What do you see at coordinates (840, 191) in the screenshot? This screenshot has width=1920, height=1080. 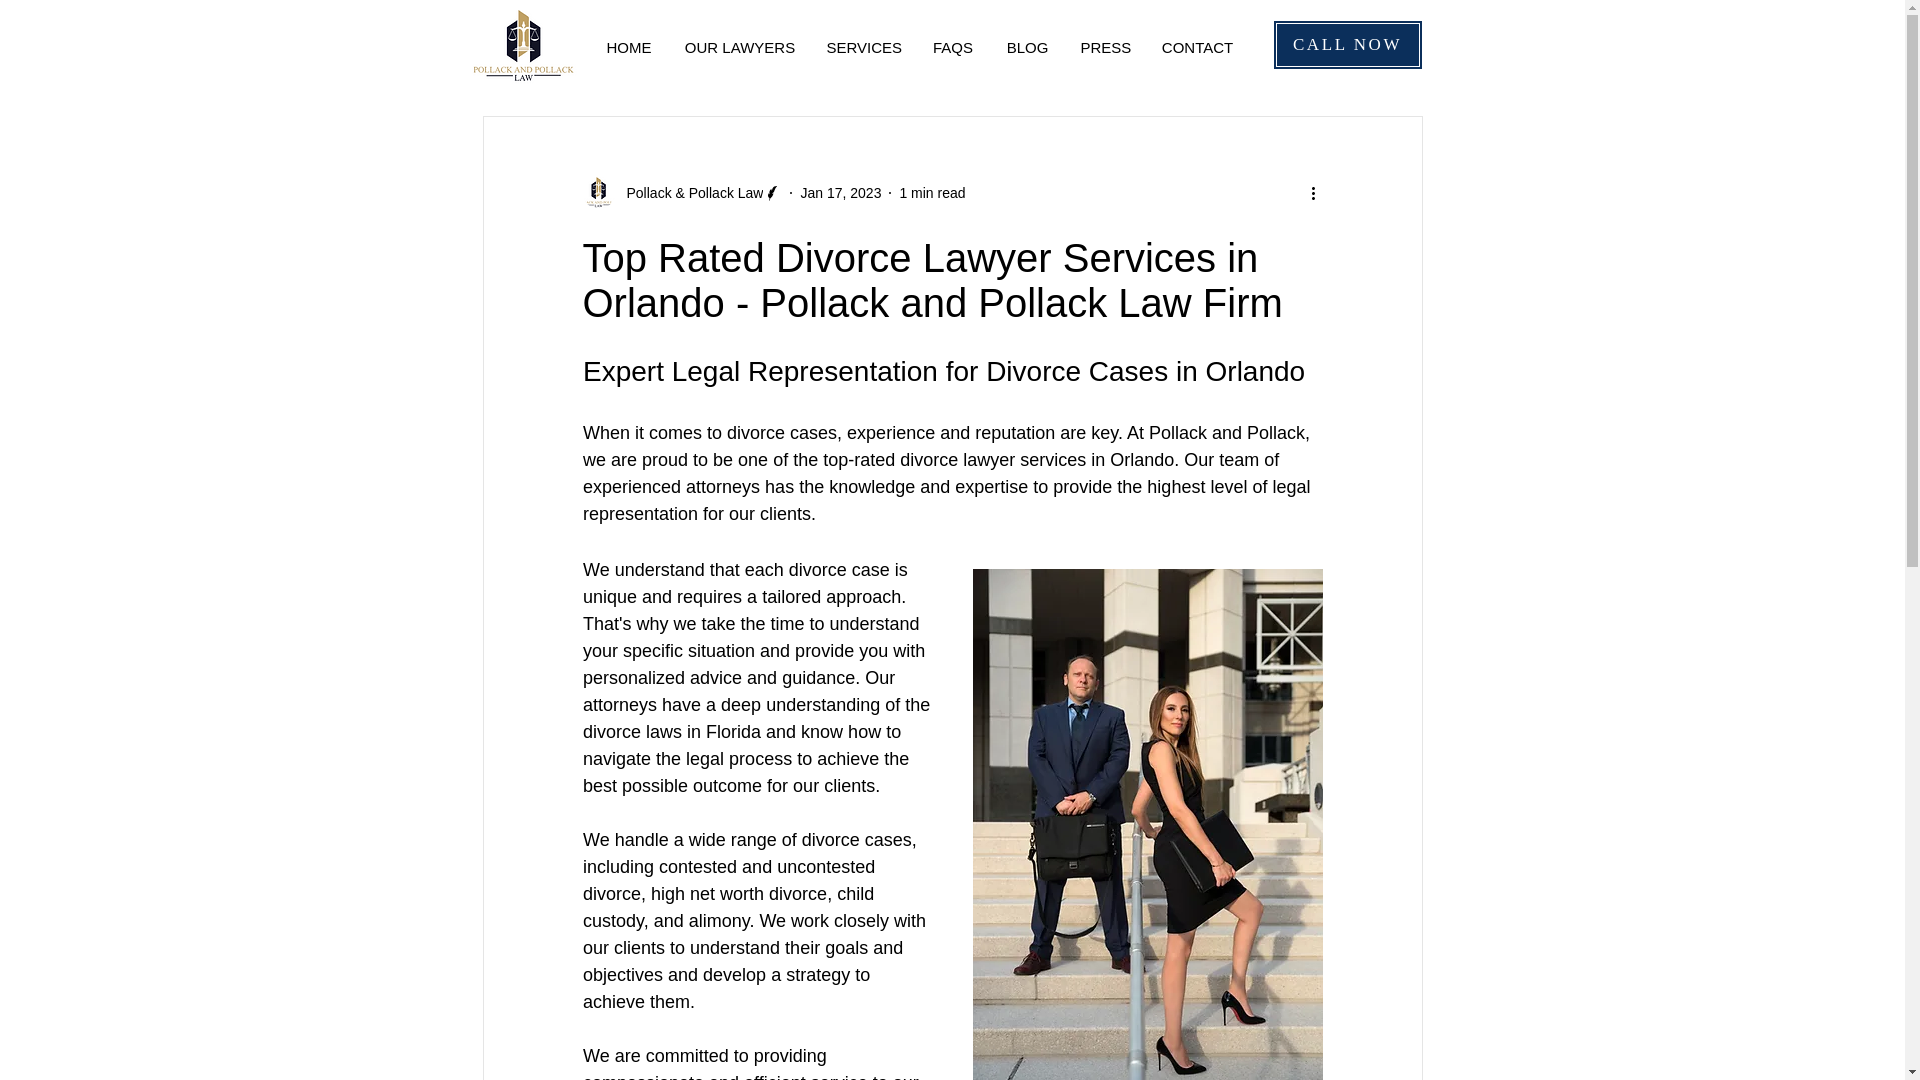 I see `Jan 17, 2023` at bounding box center [840, 191].